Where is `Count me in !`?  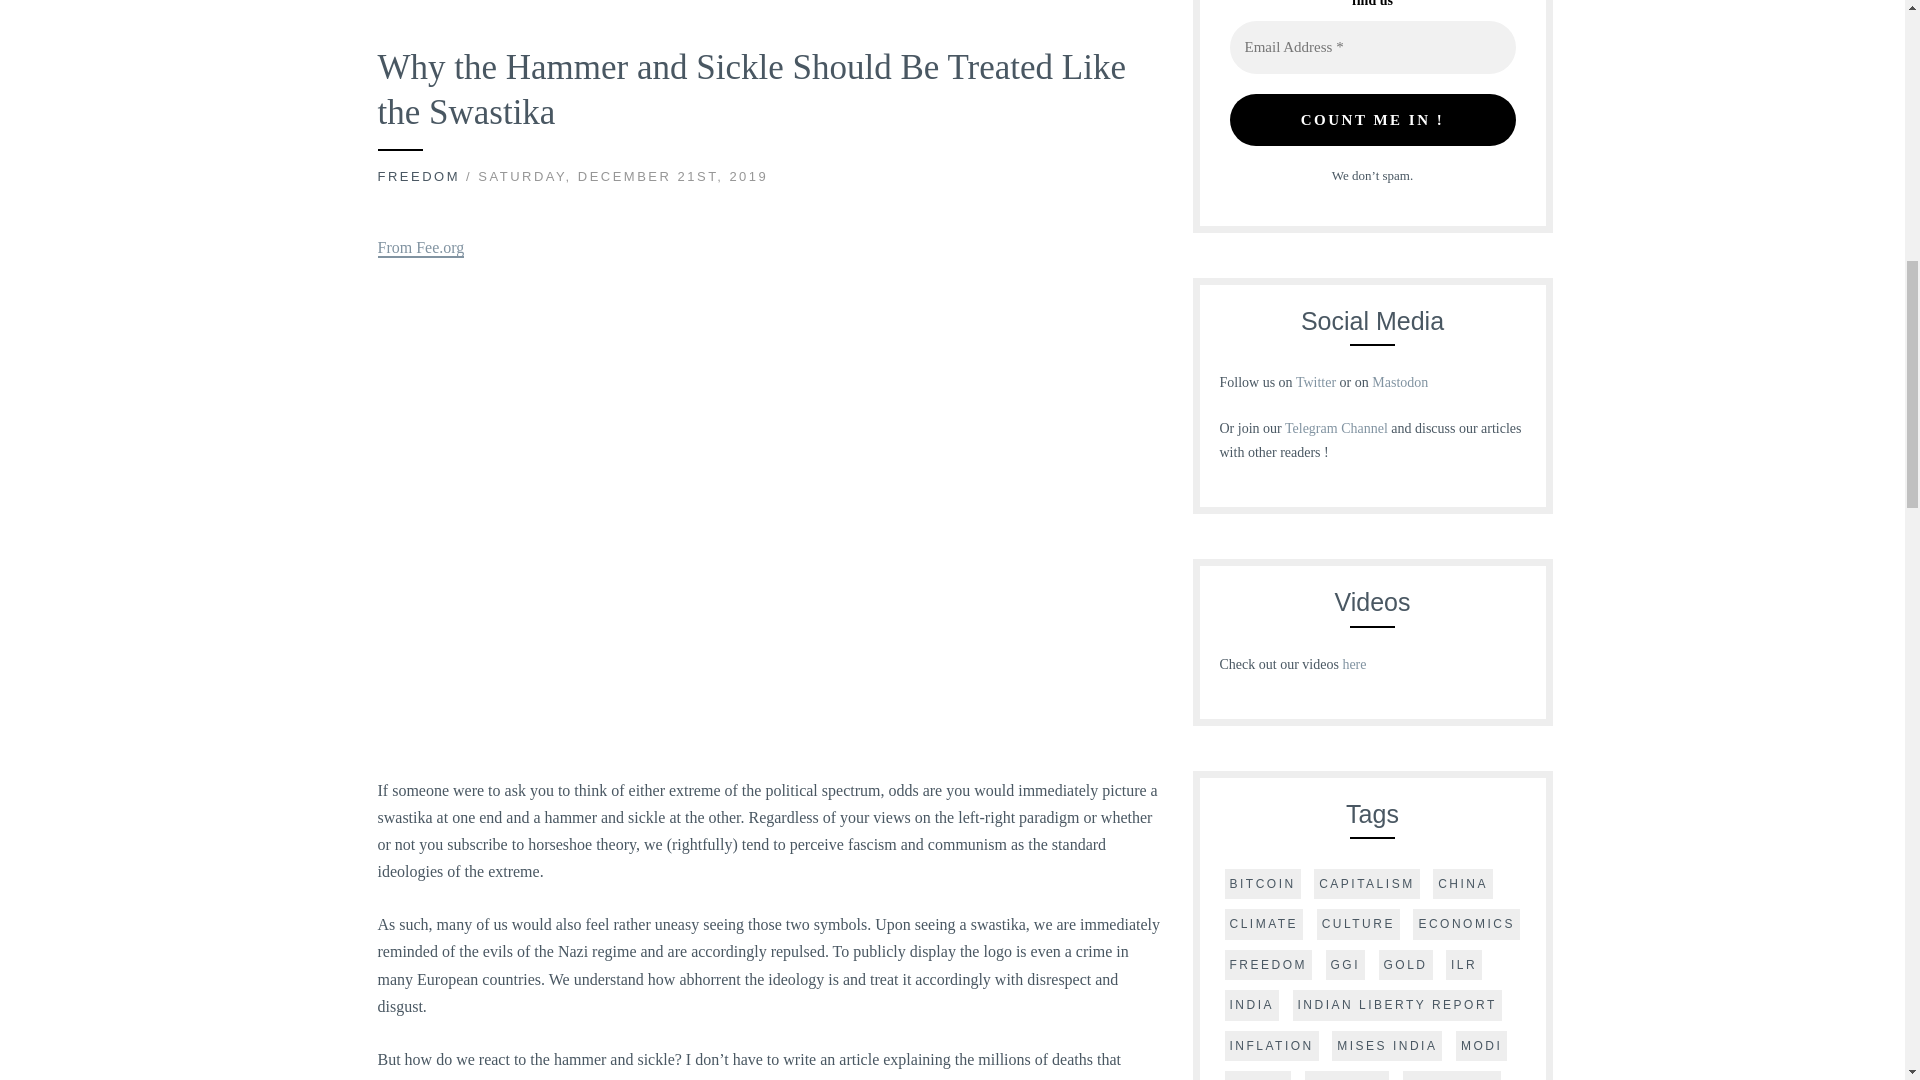 Count me in ! is located at coordinates (1373, 120).